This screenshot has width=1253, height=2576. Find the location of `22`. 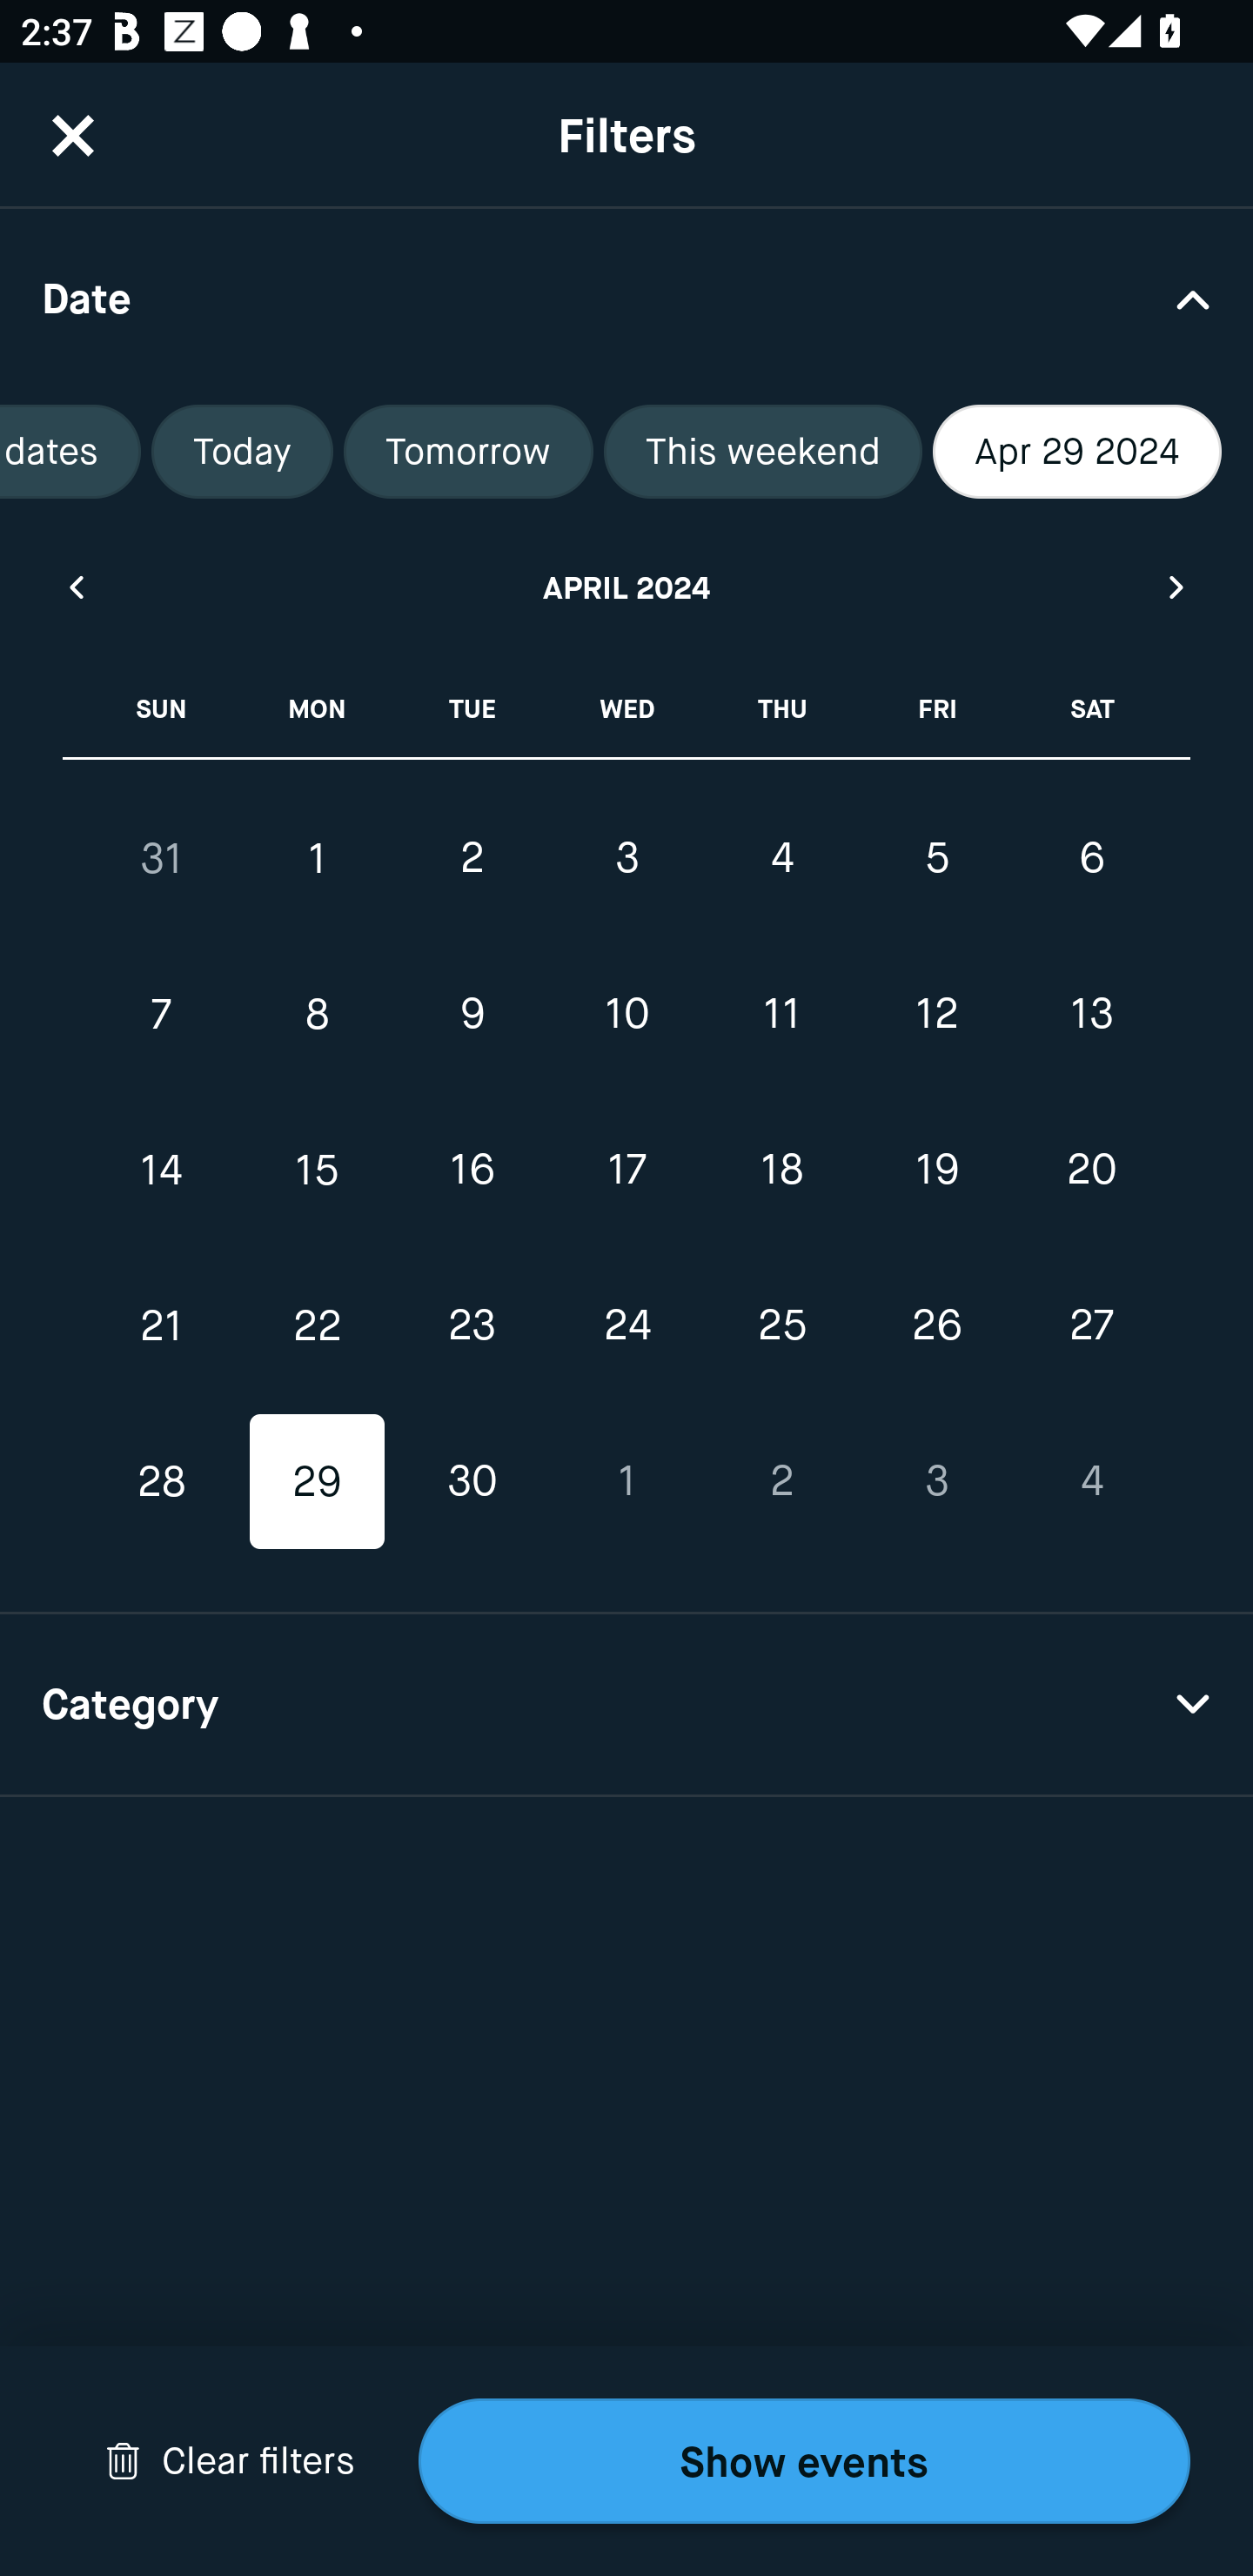

22 is located at coordinates (317, 1325).